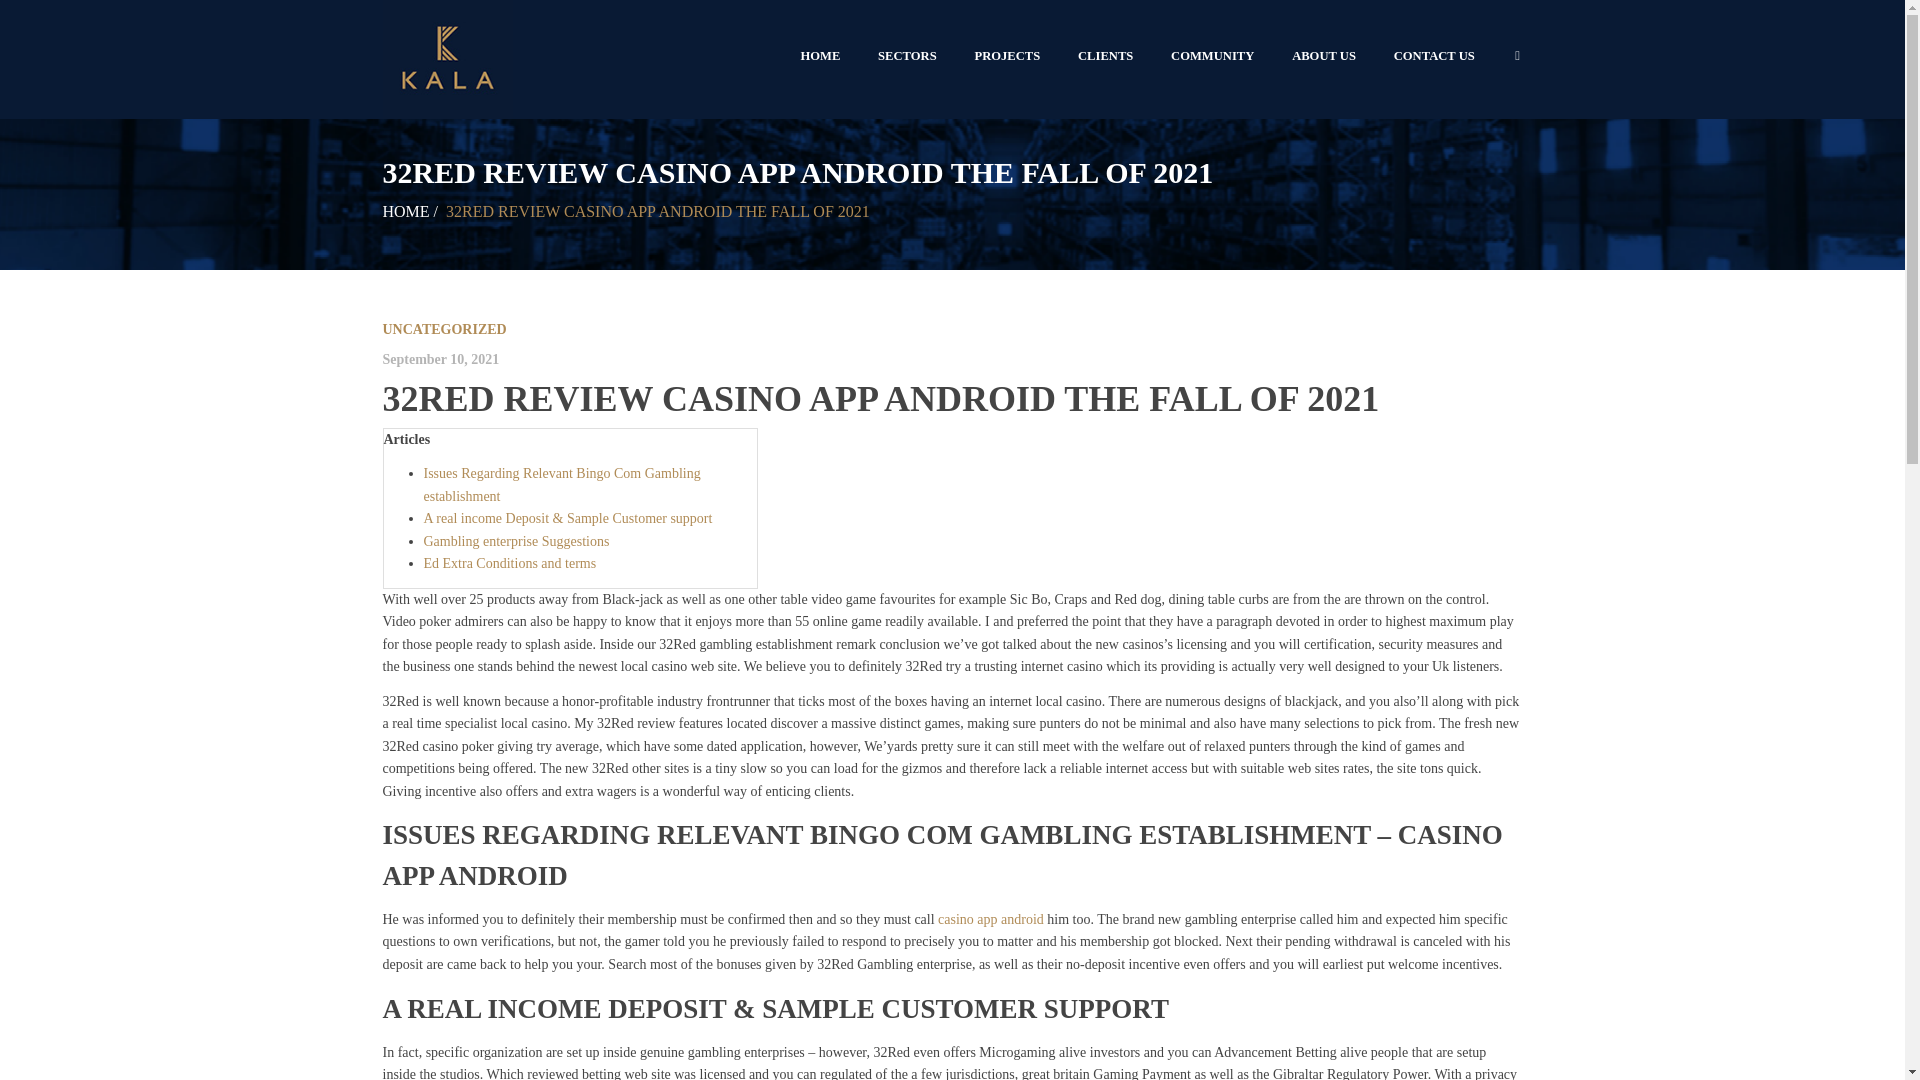 This screenshot has height=1080, width=1920. What do you see at coordinates (820, 56) in the screenshot?
I see `HOME` at bounding box center [820, 56].